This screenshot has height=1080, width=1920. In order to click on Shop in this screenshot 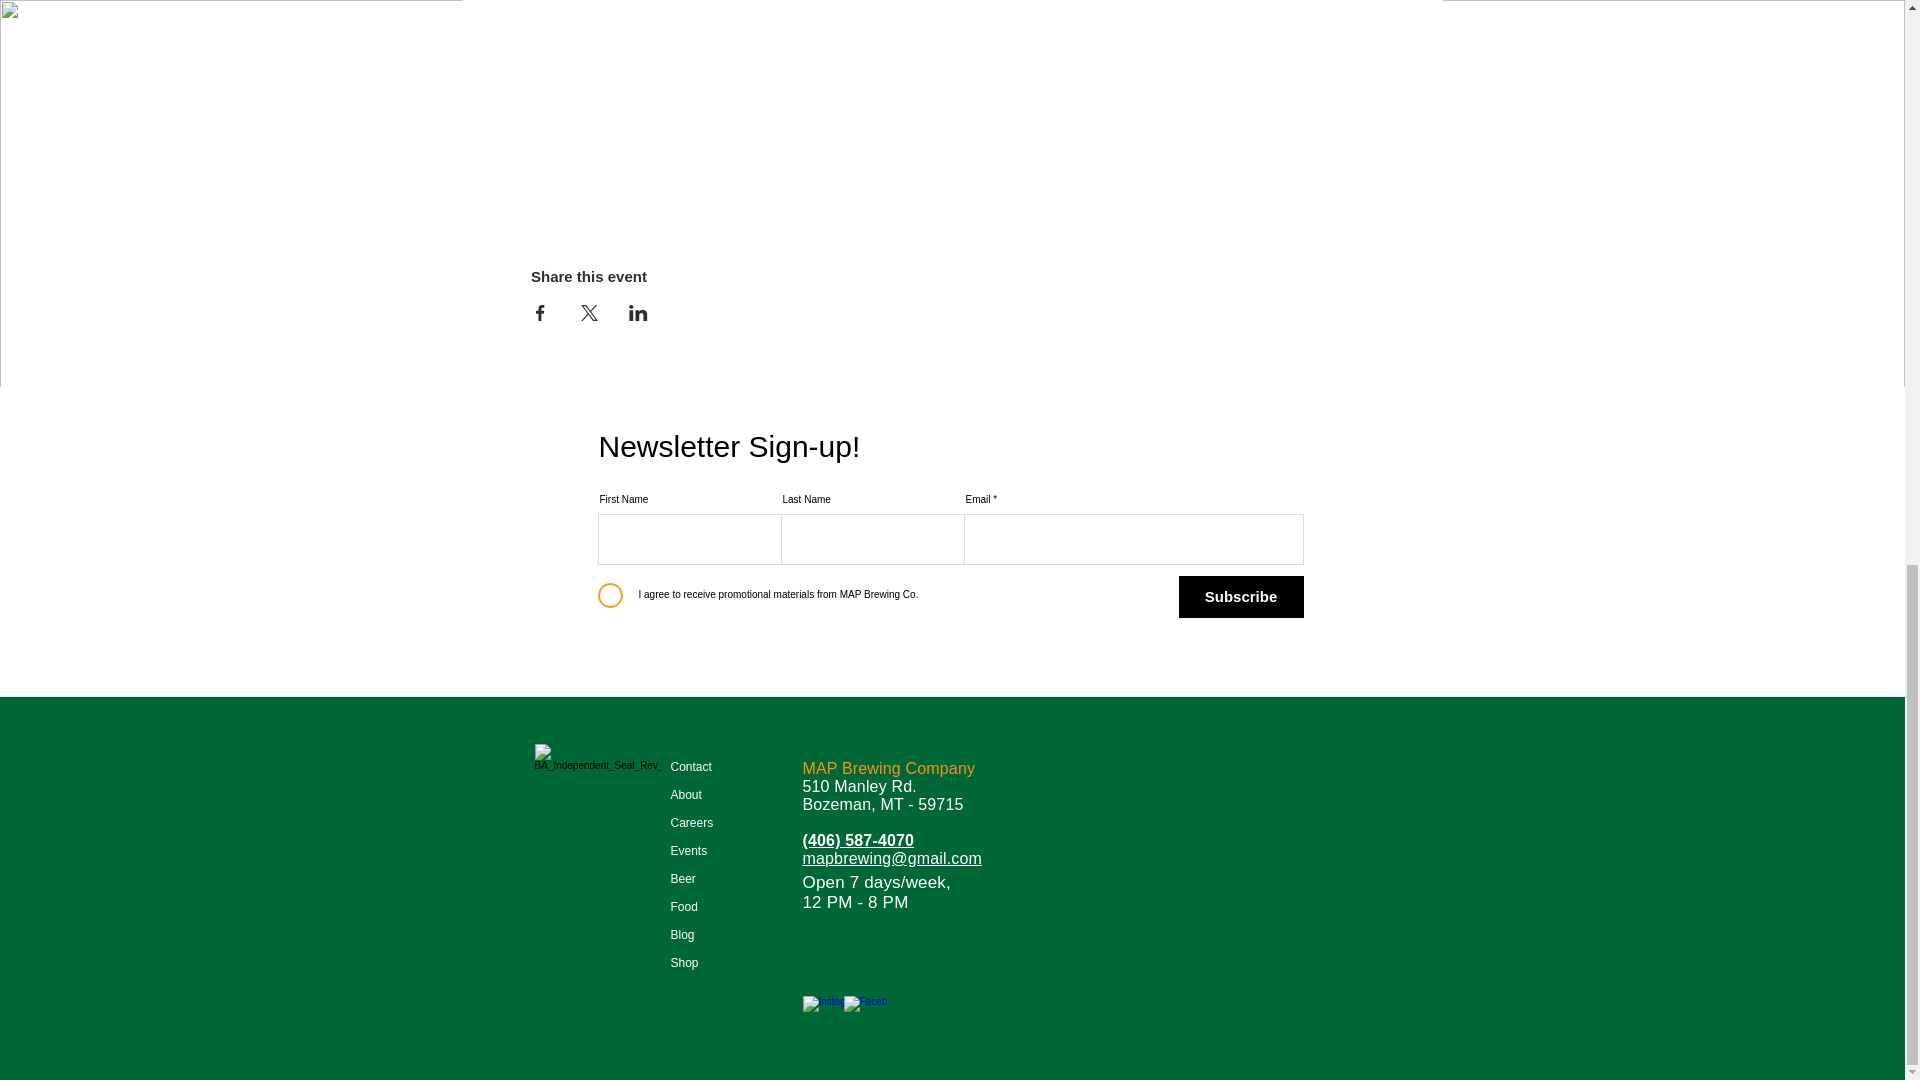, I will do `click(709, 963)`.